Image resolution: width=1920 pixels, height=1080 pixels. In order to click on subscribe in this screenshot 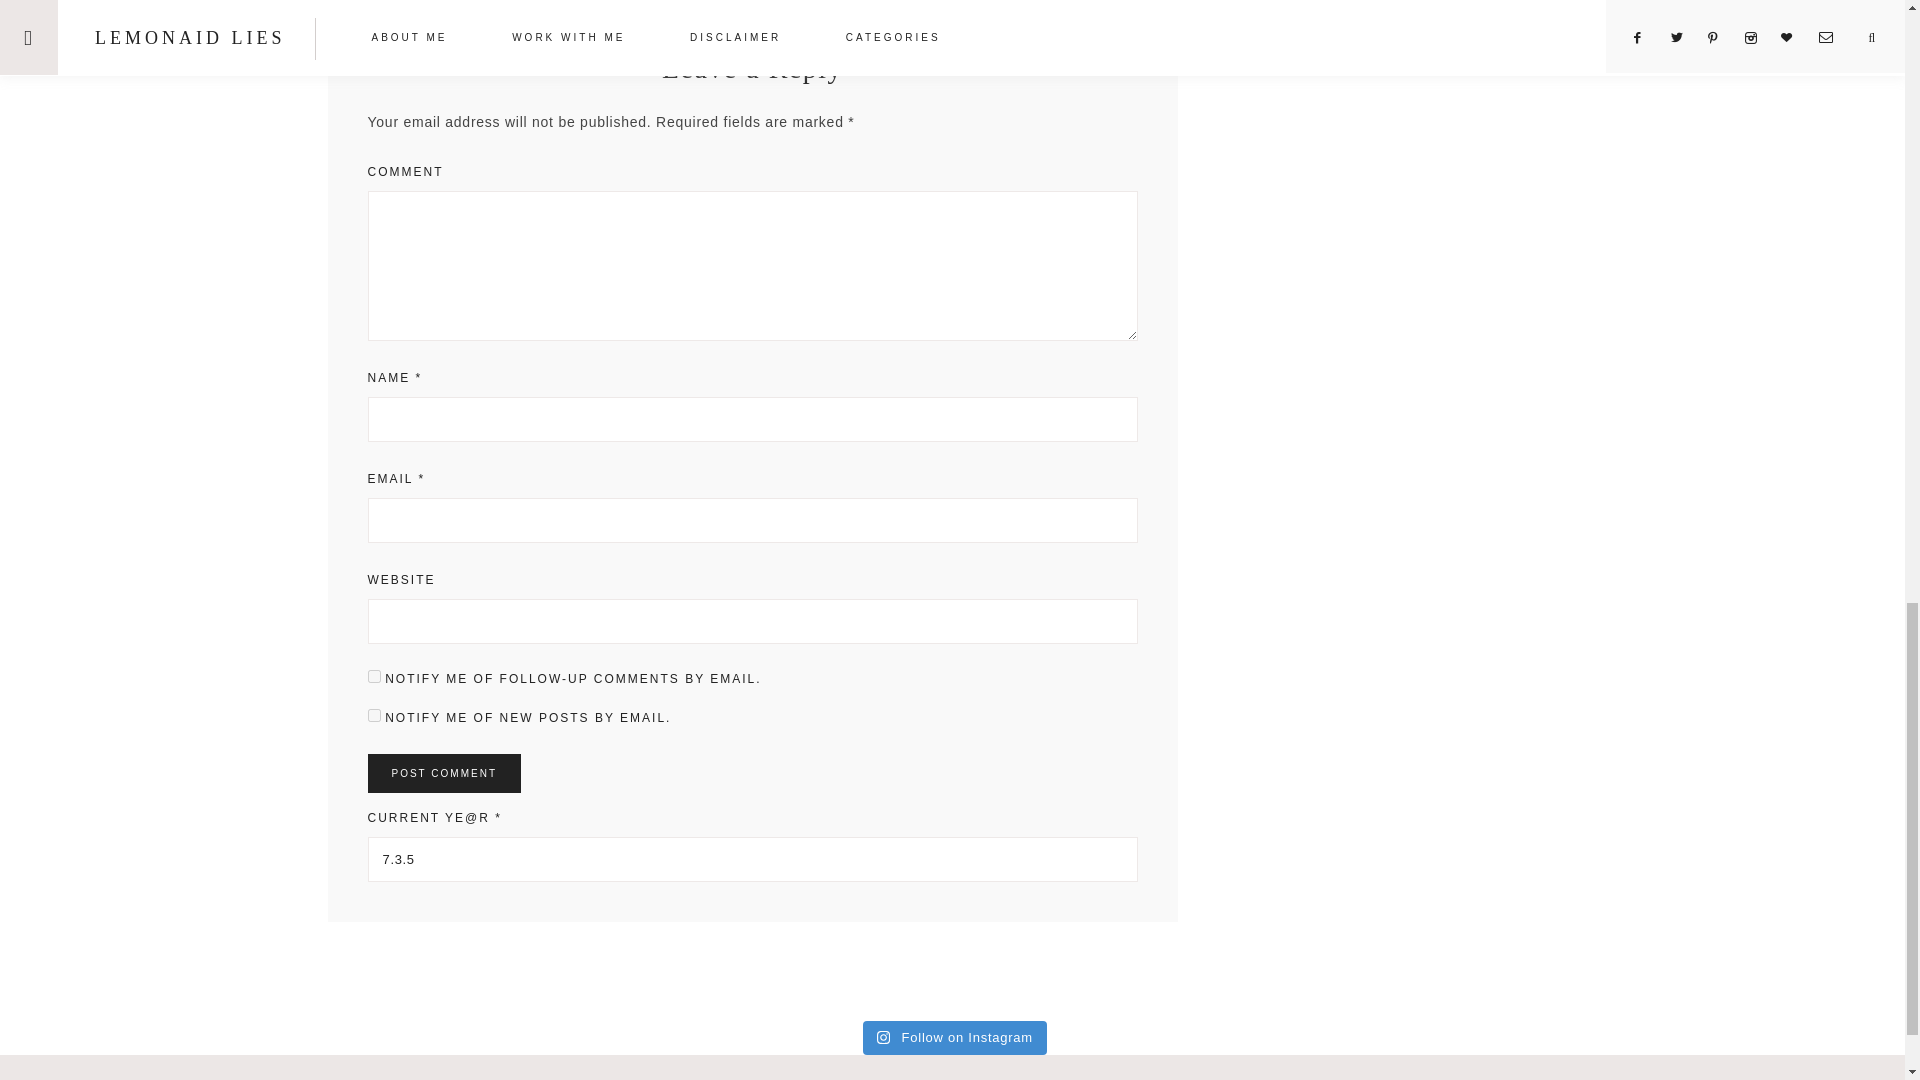, I will do `click(374, 715)`.